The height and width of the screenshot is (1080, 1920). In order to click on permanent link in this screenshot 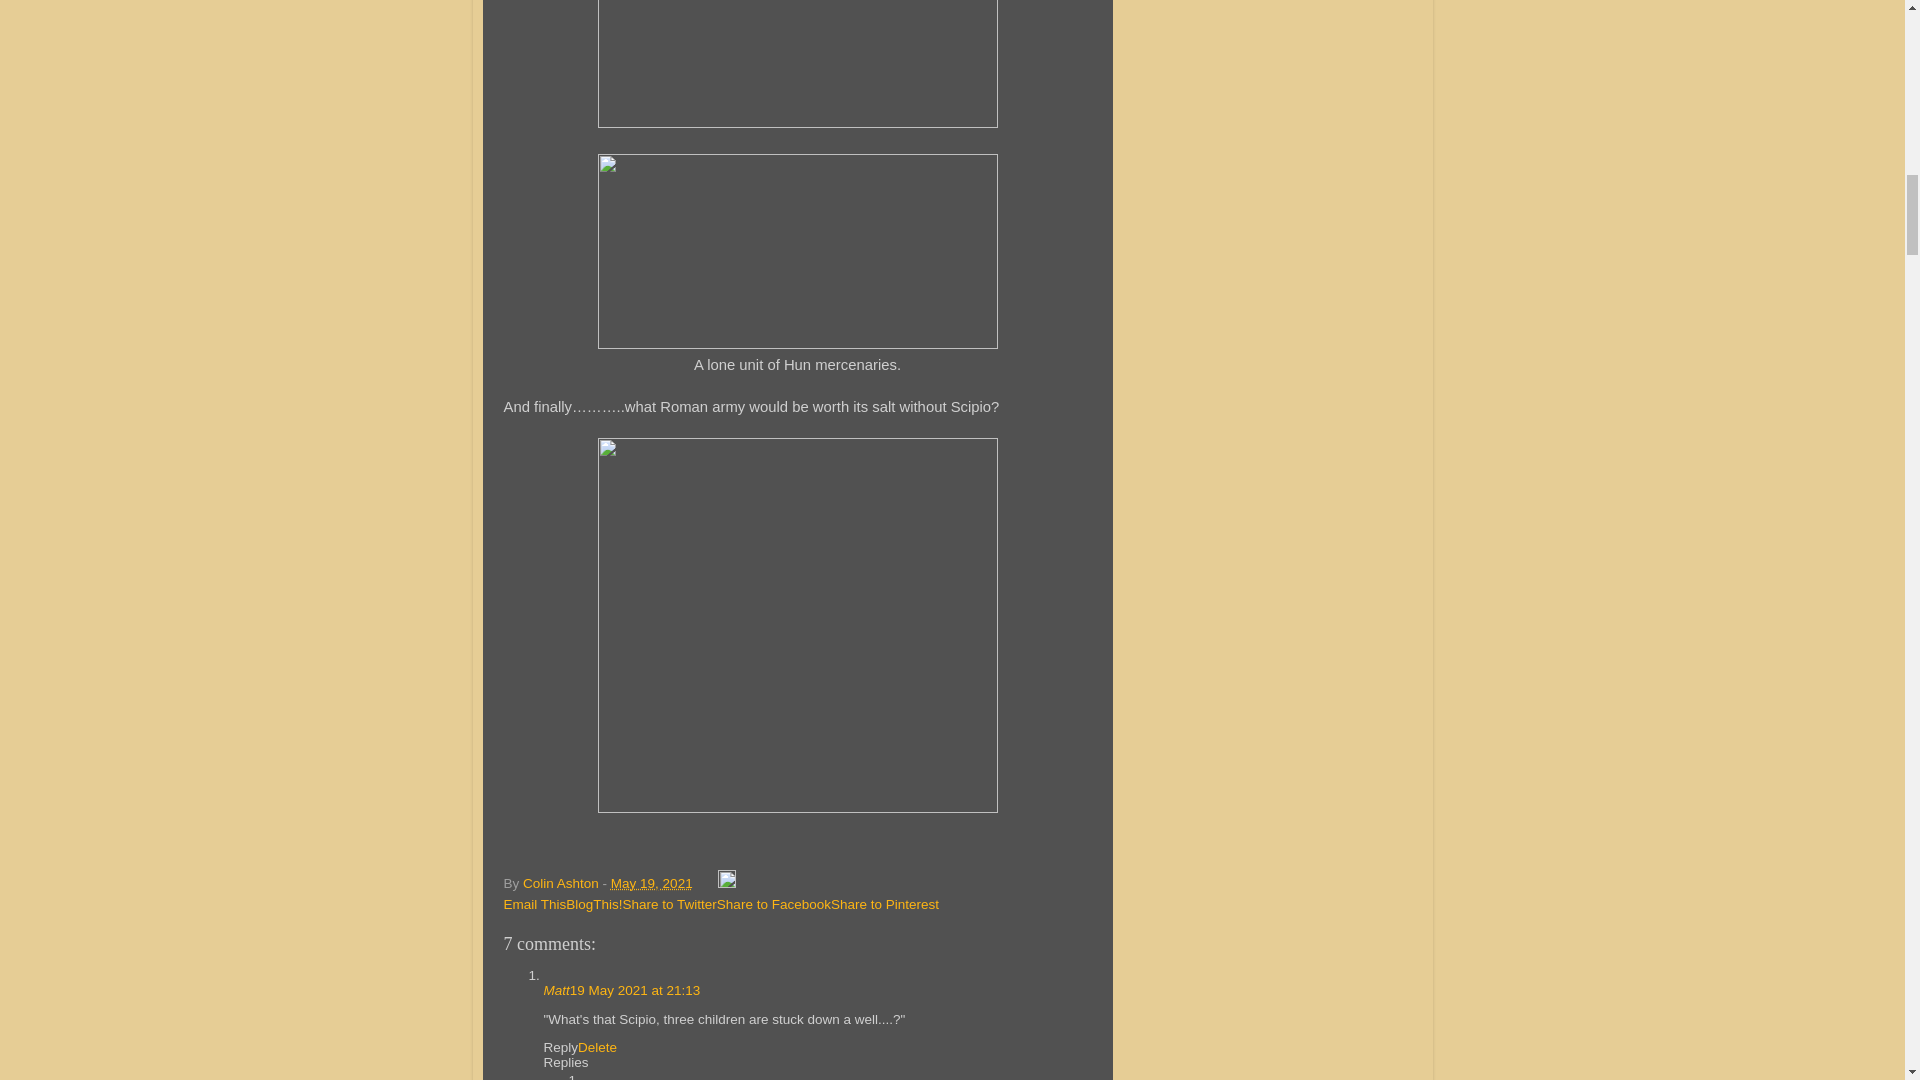, I will do `click(652, 883)`.